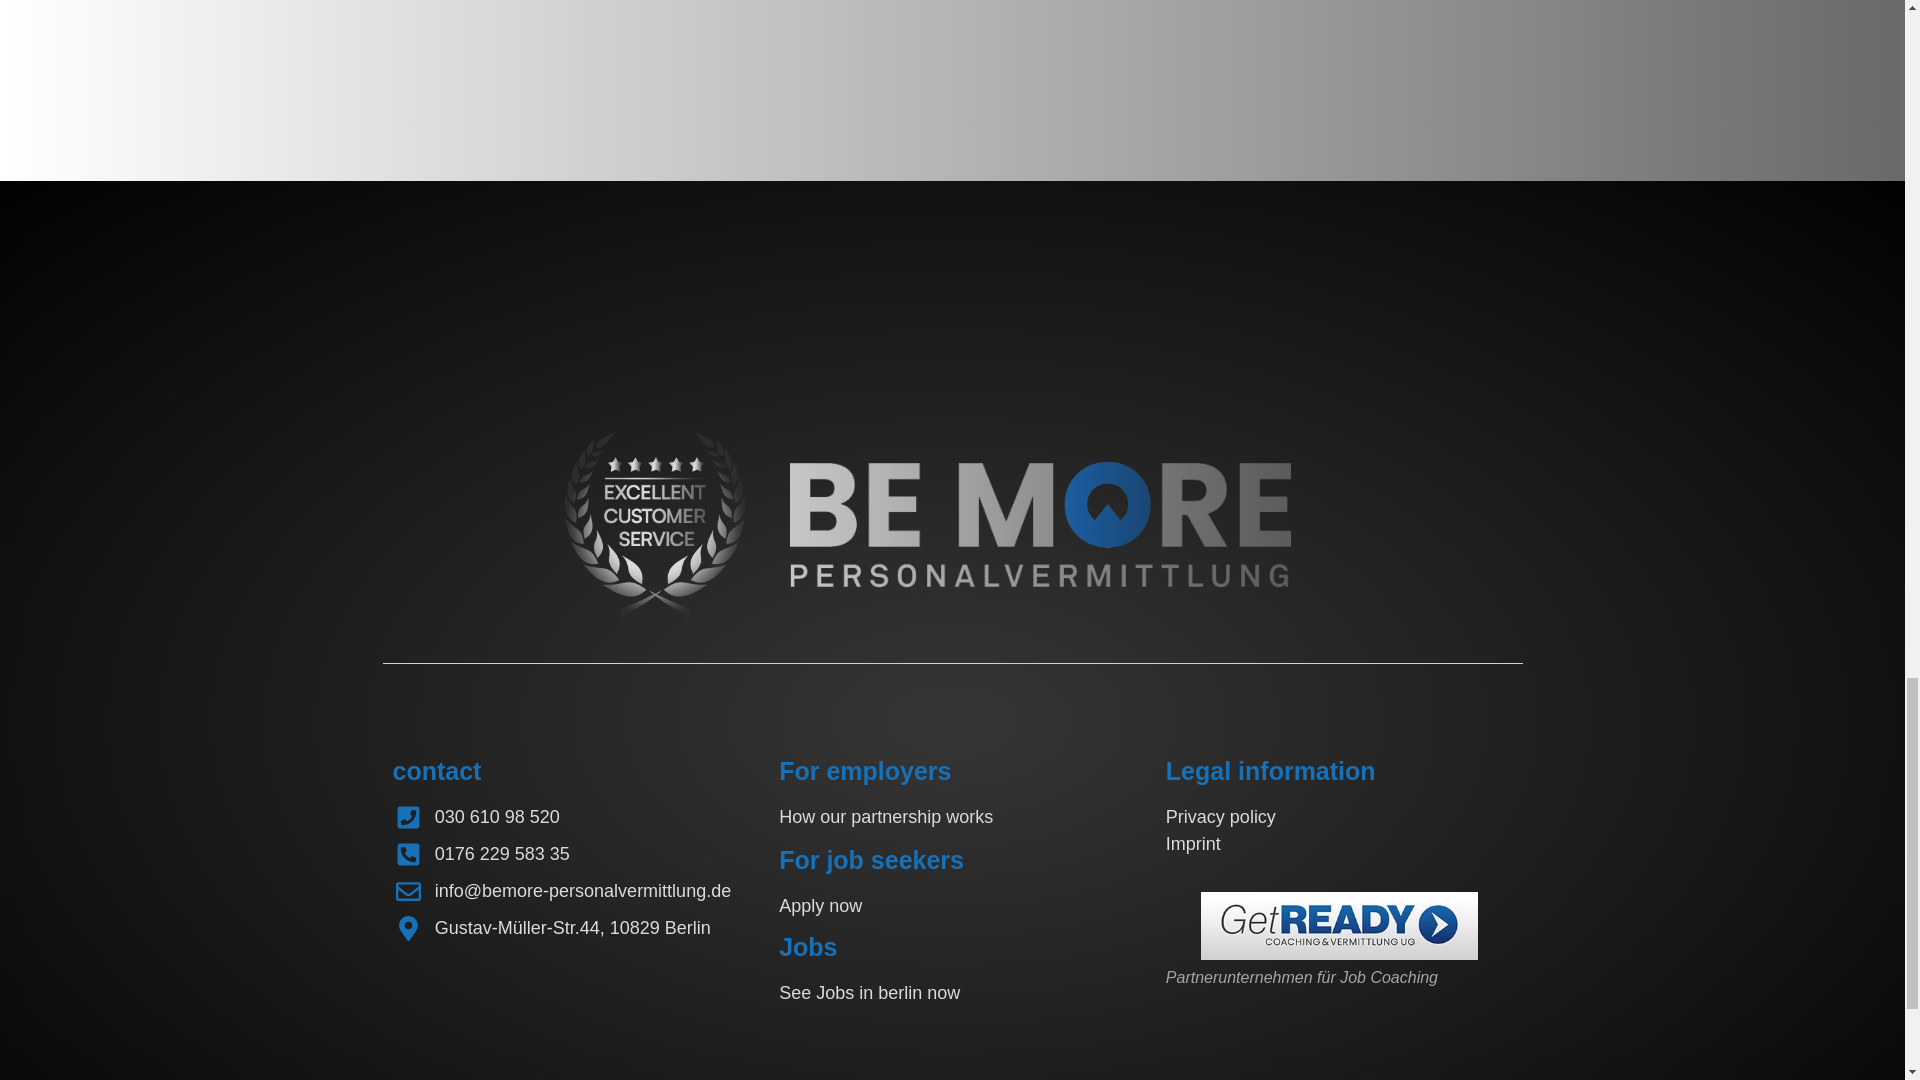  What do you see at coordinates (498, 816) in the screenshot?
I see `030 610 98 520` at bounding box center [498, 816].